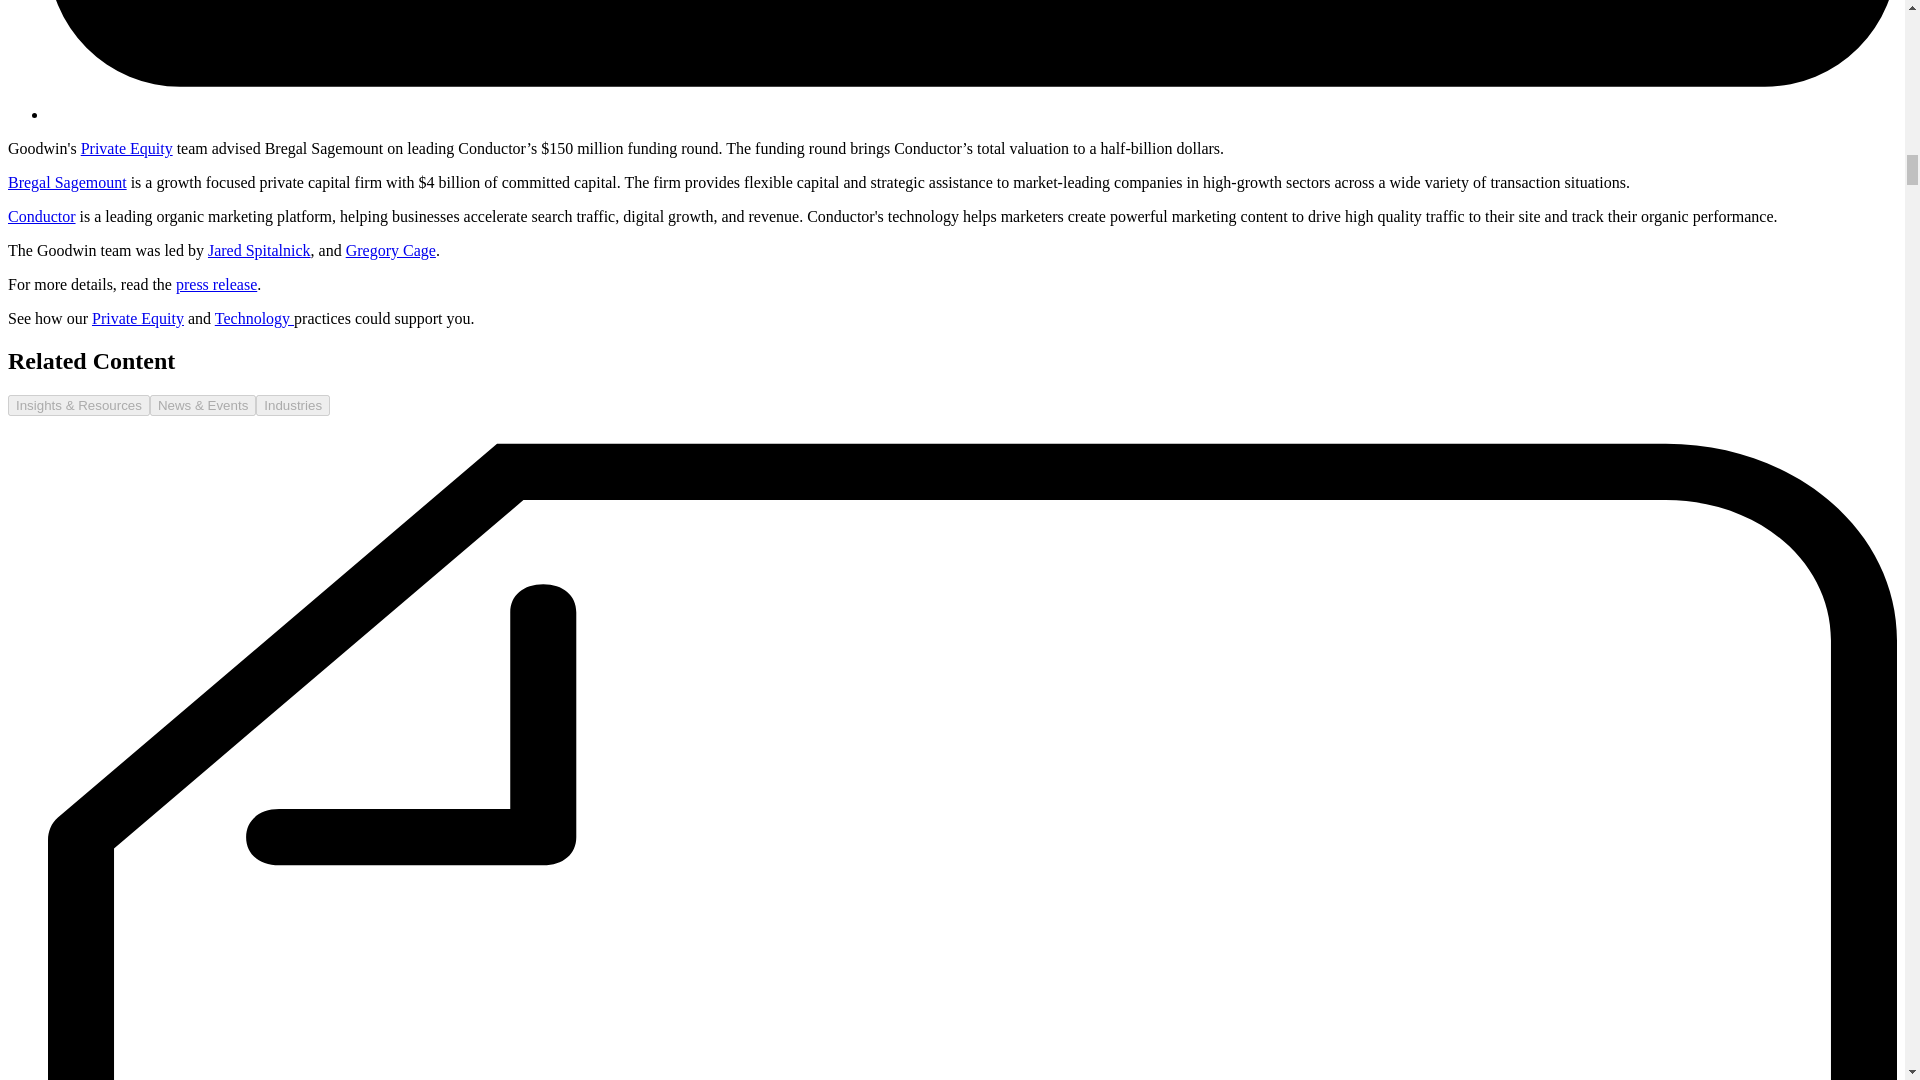  I want to click on Private Equity, so click(138, 318).